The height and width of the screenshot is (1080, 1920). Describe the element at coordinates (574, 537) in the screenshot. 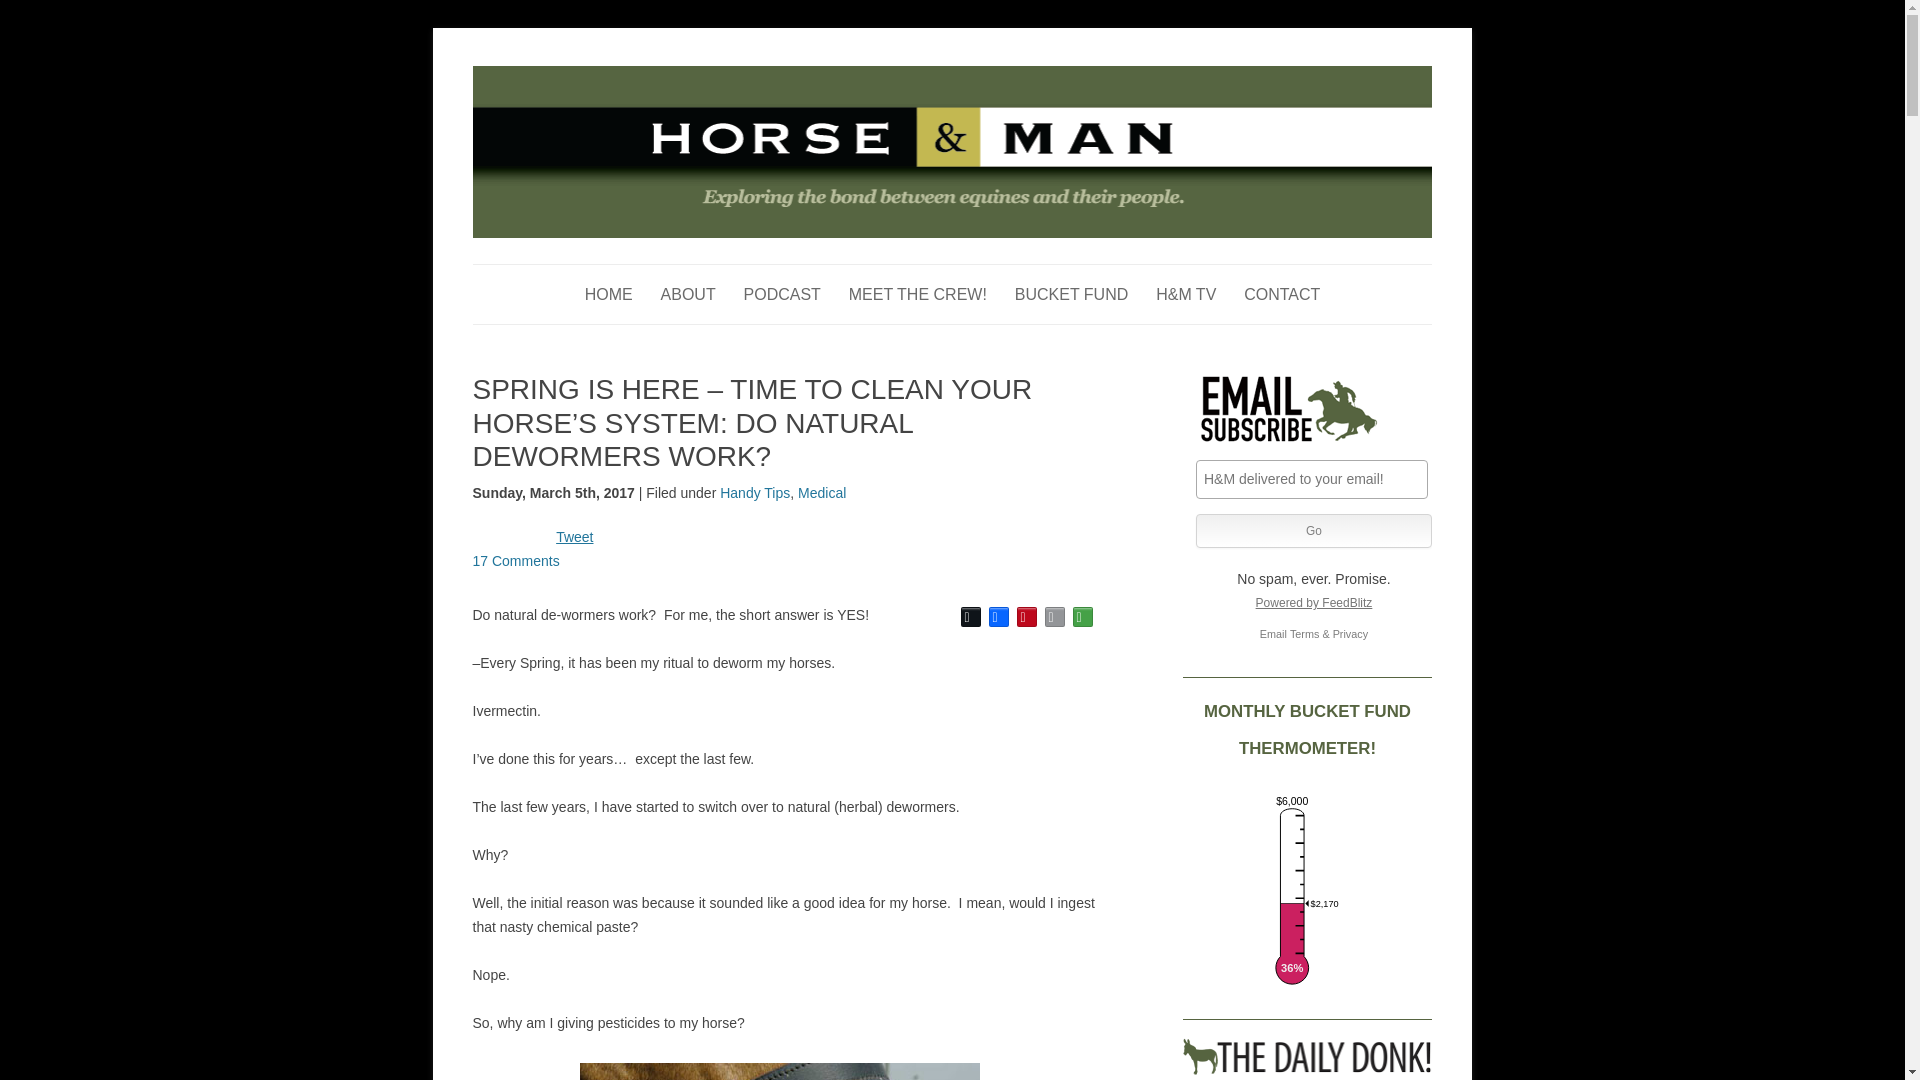

I see `Tweet` at that location.